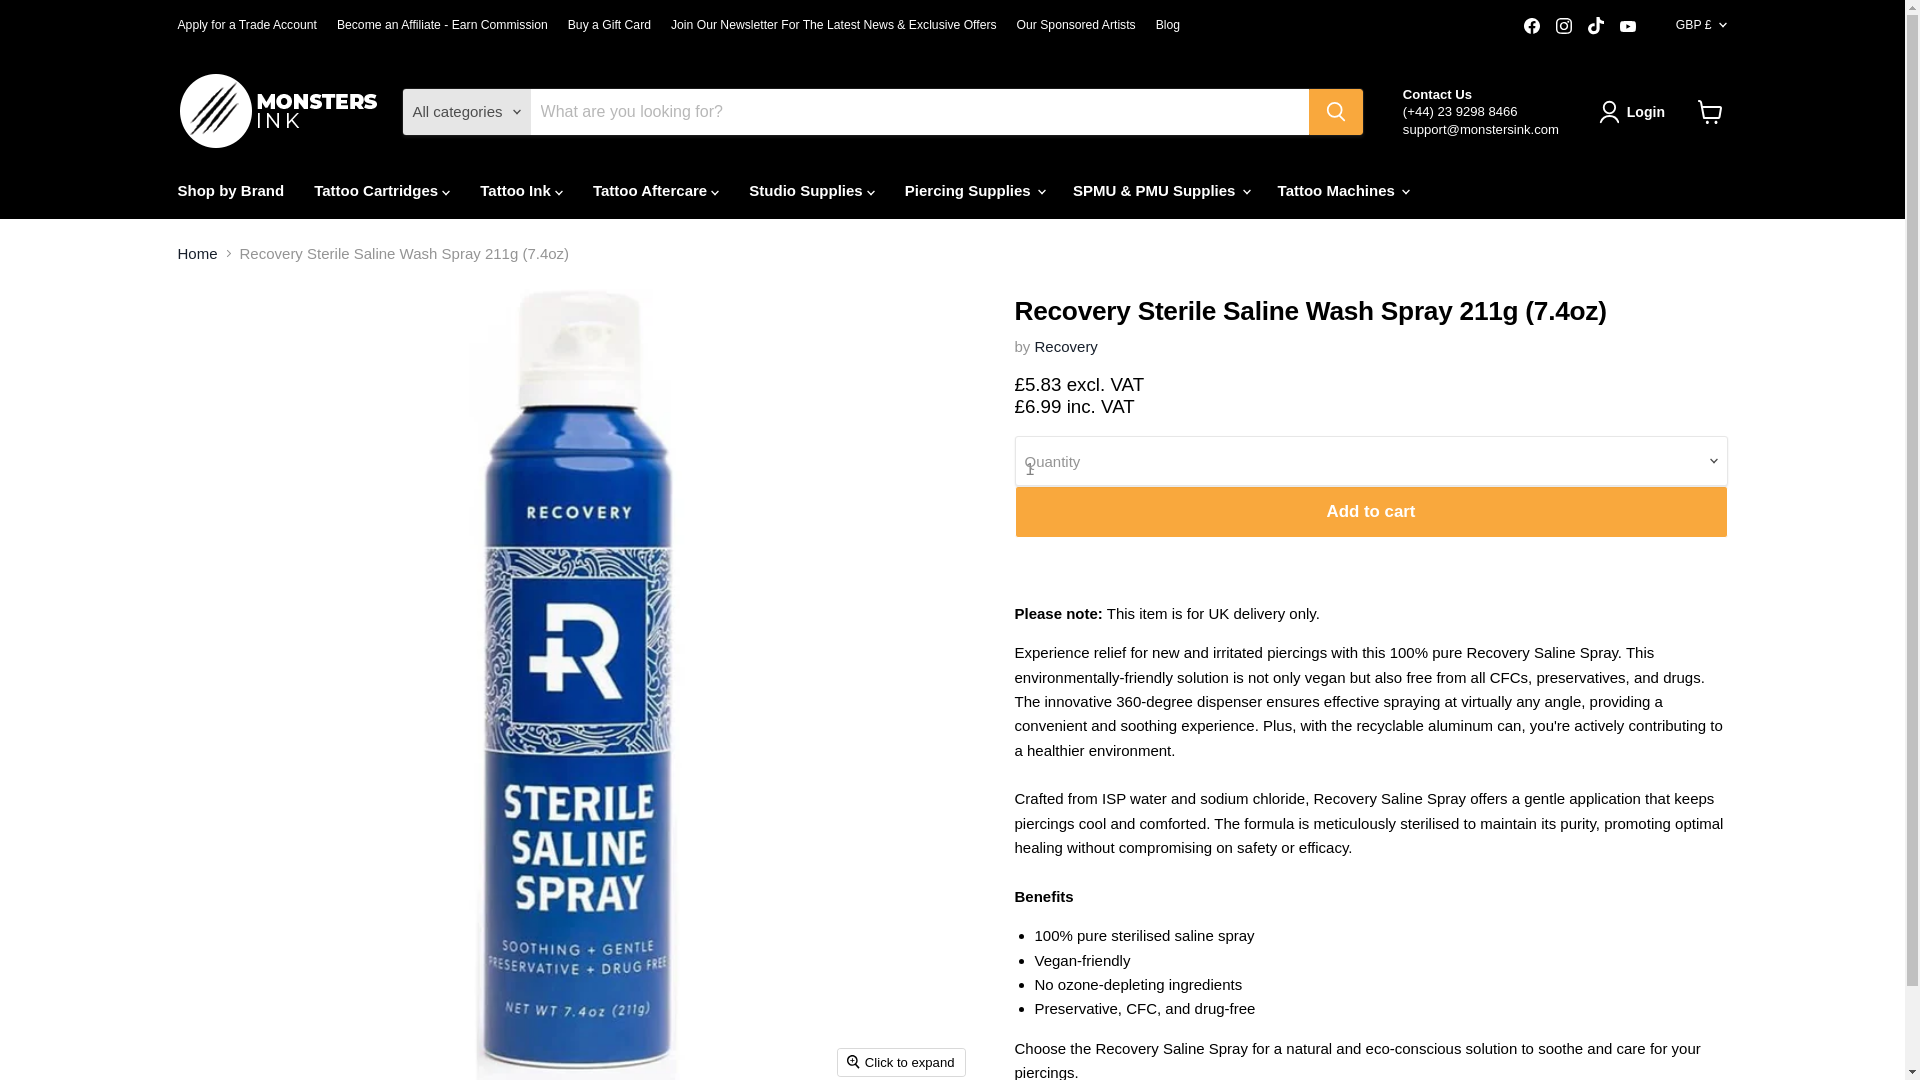  What do you see at coordinates (1168, 25) in the screenshot?
I see `Blog` at bounding box center [1168, 25].